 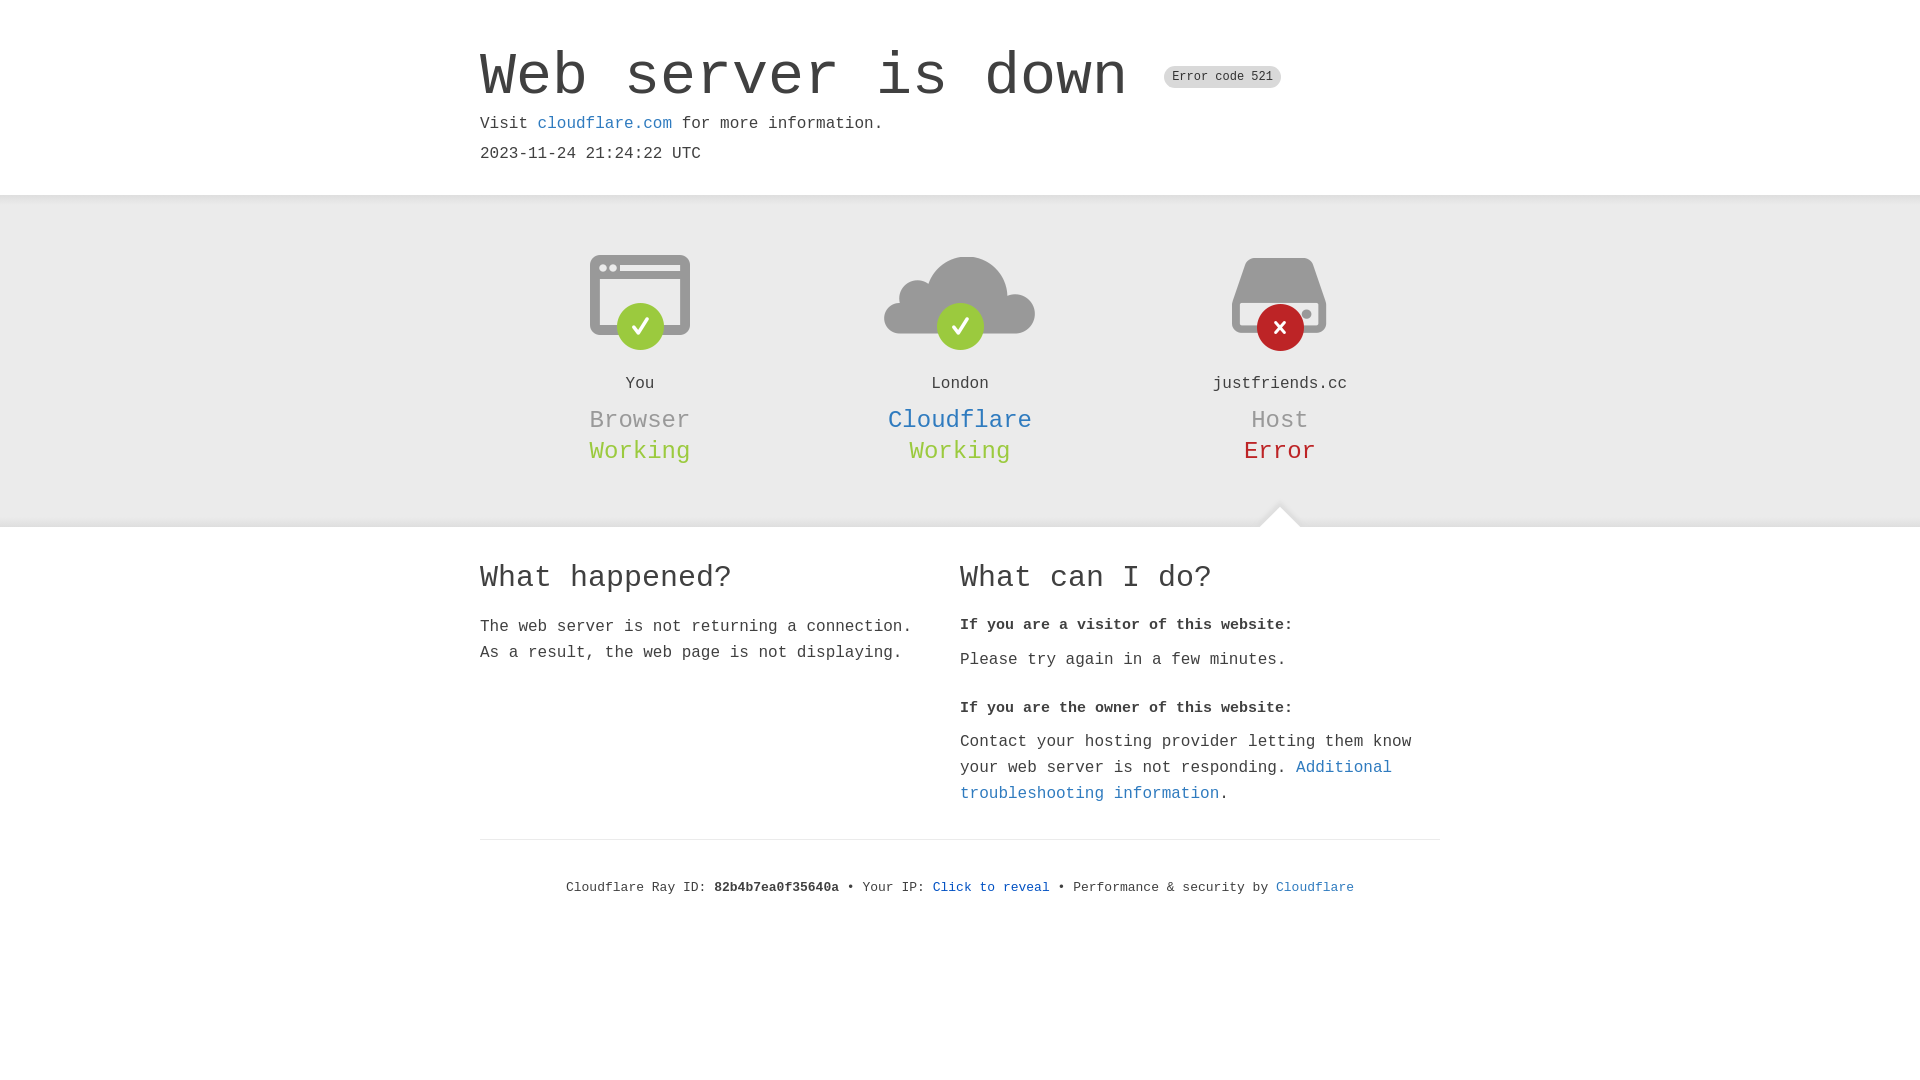 I want to click on Cloudflare, so click(x=960, y=420).